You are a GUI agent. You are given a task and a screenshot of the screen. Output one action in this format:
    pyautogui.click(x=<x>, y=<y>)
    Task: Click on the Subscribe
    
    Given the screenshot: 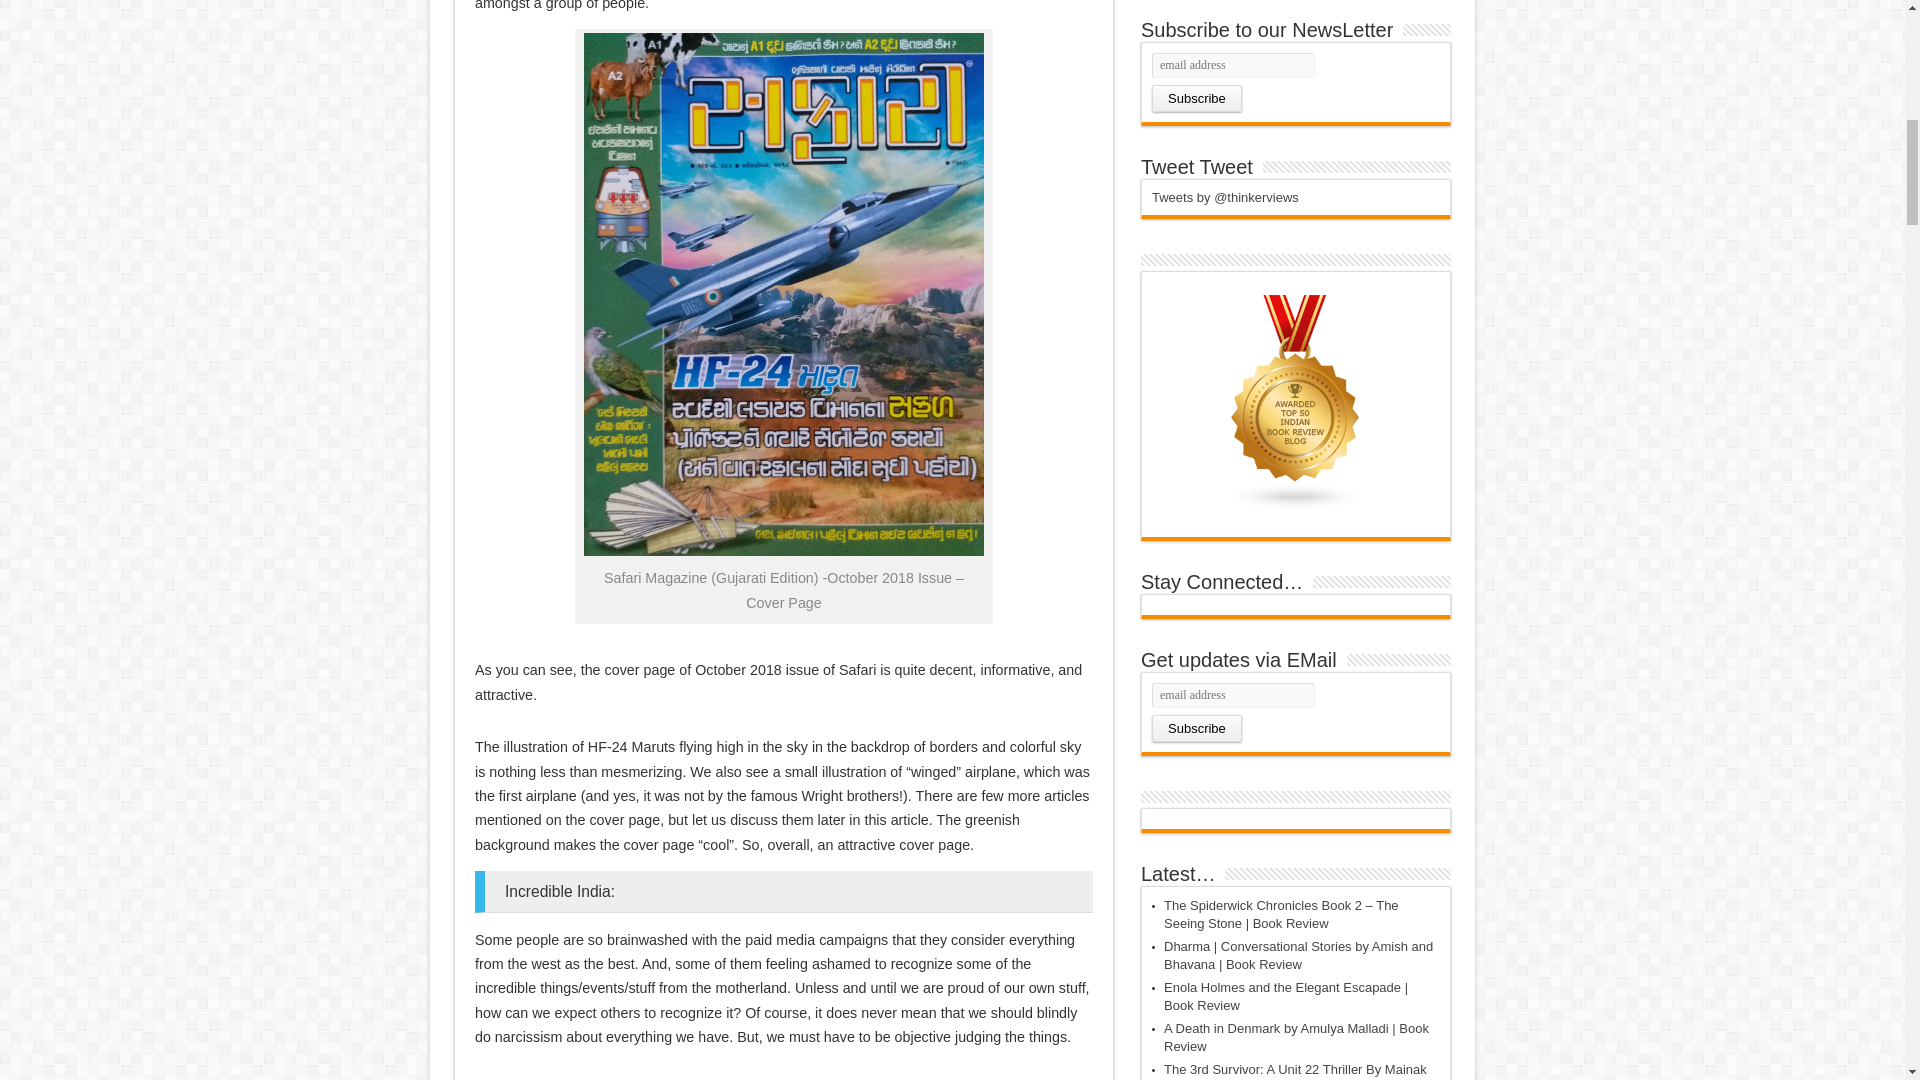 What is the action you would take?
    pyautogui.click(x=1197, y=98)
    